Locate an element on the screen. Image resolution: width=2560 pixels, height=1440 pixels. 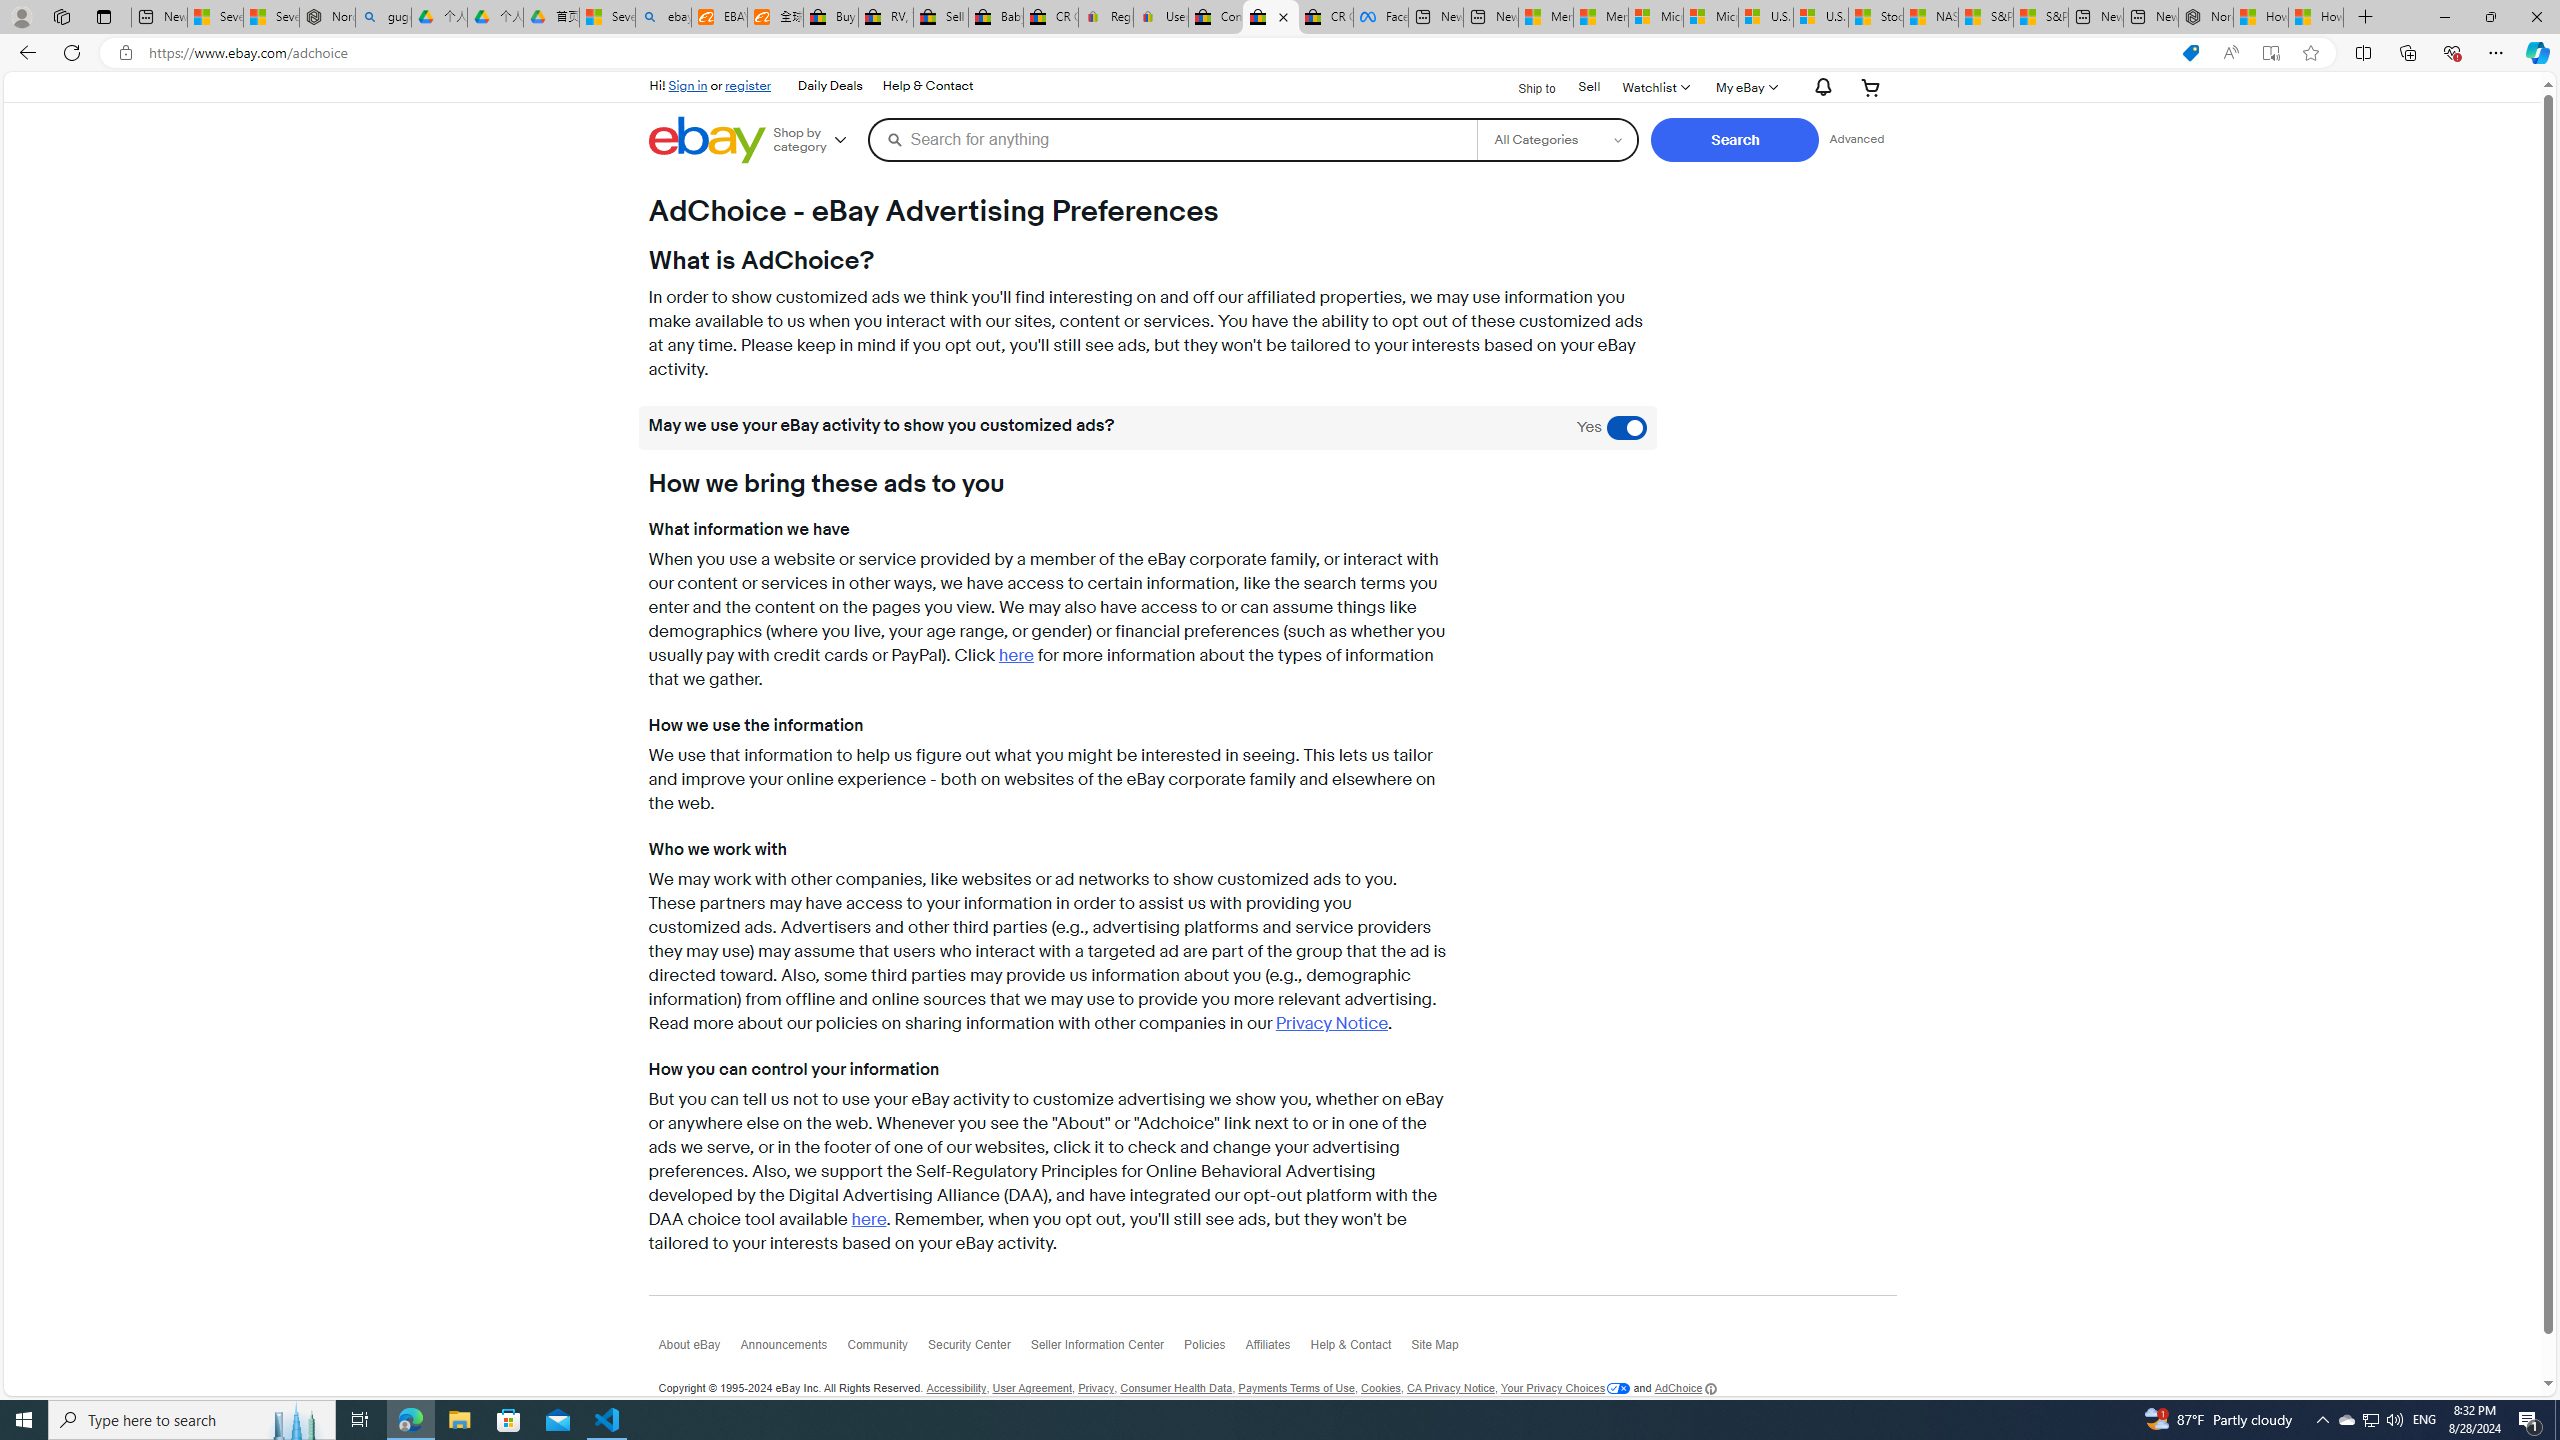
register is located at coordinates (748, 85).